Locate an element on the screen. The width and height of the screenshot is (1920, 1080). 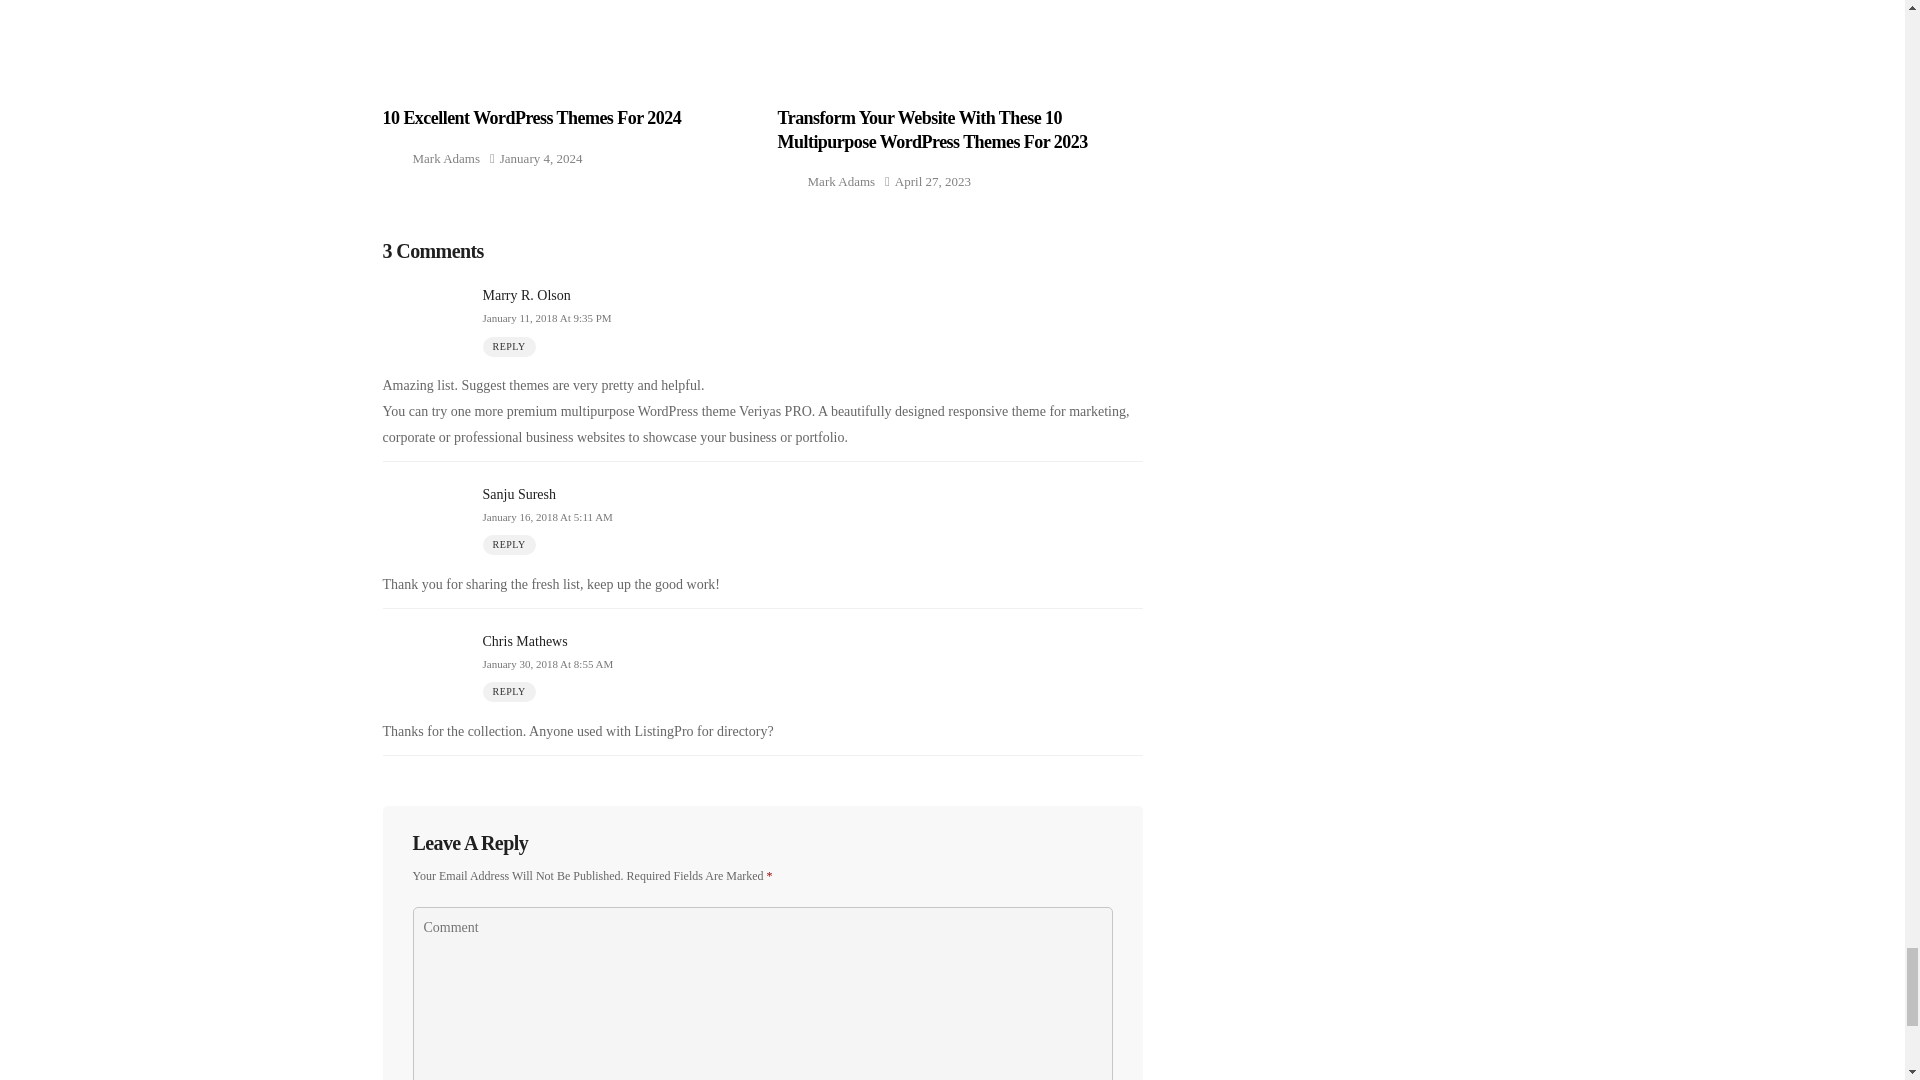
Posts by Mark Adams is located at coordinates (842, 181).